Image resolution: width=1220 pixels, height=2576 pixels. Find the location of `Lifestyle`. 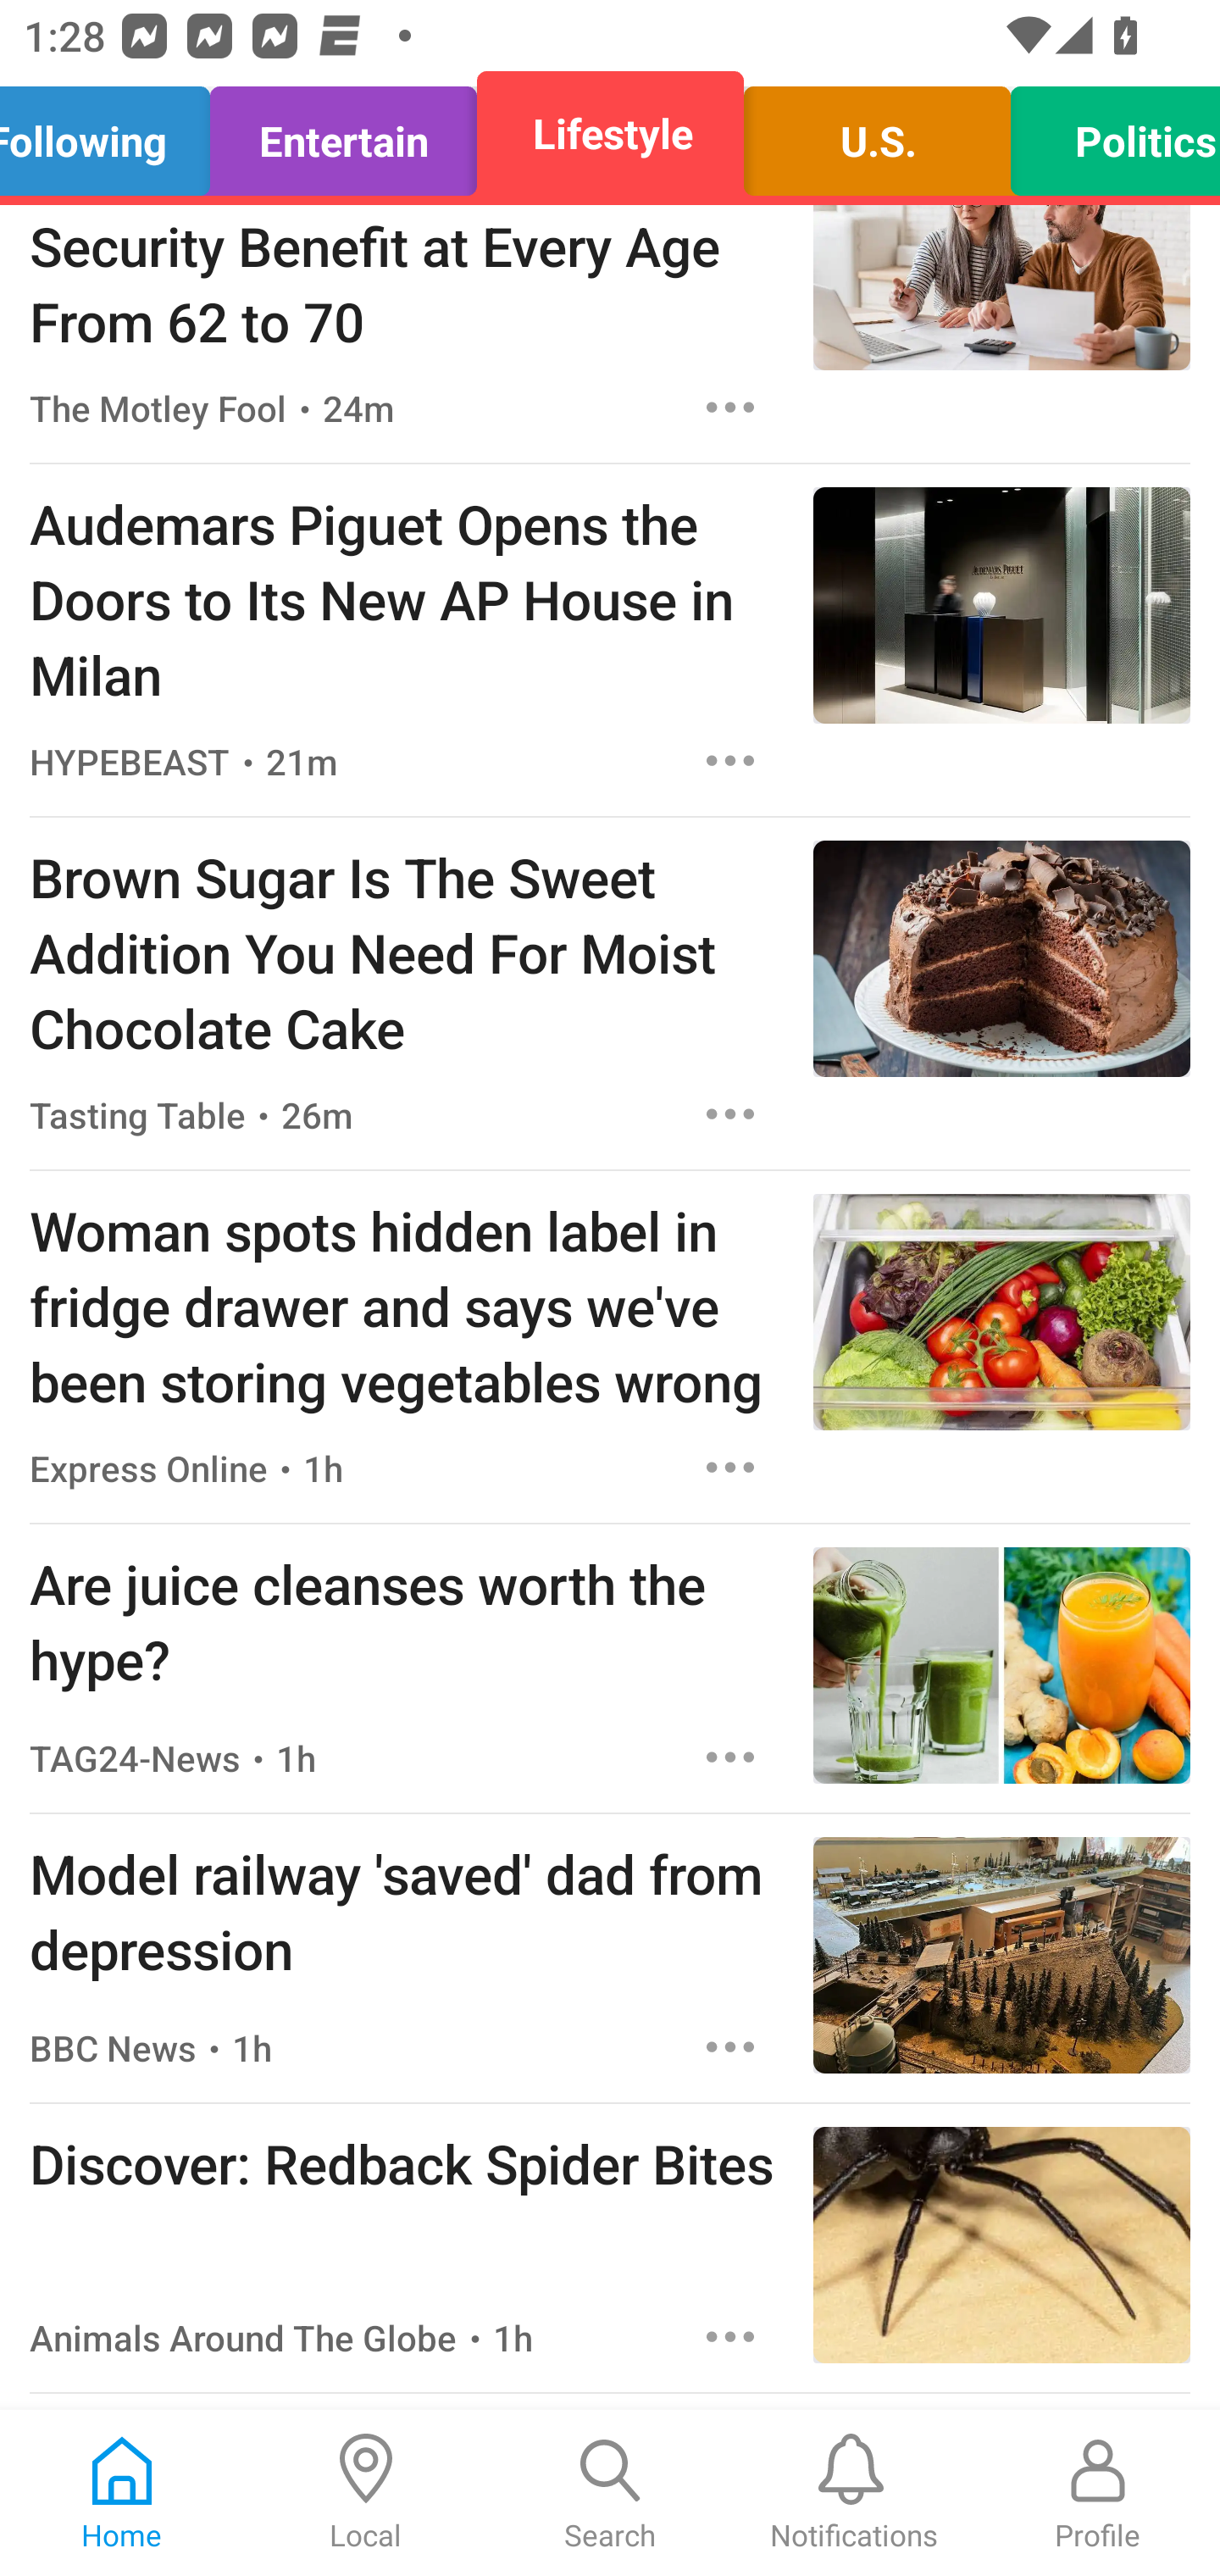

Lifestyle is located at coordinates (610, 134).